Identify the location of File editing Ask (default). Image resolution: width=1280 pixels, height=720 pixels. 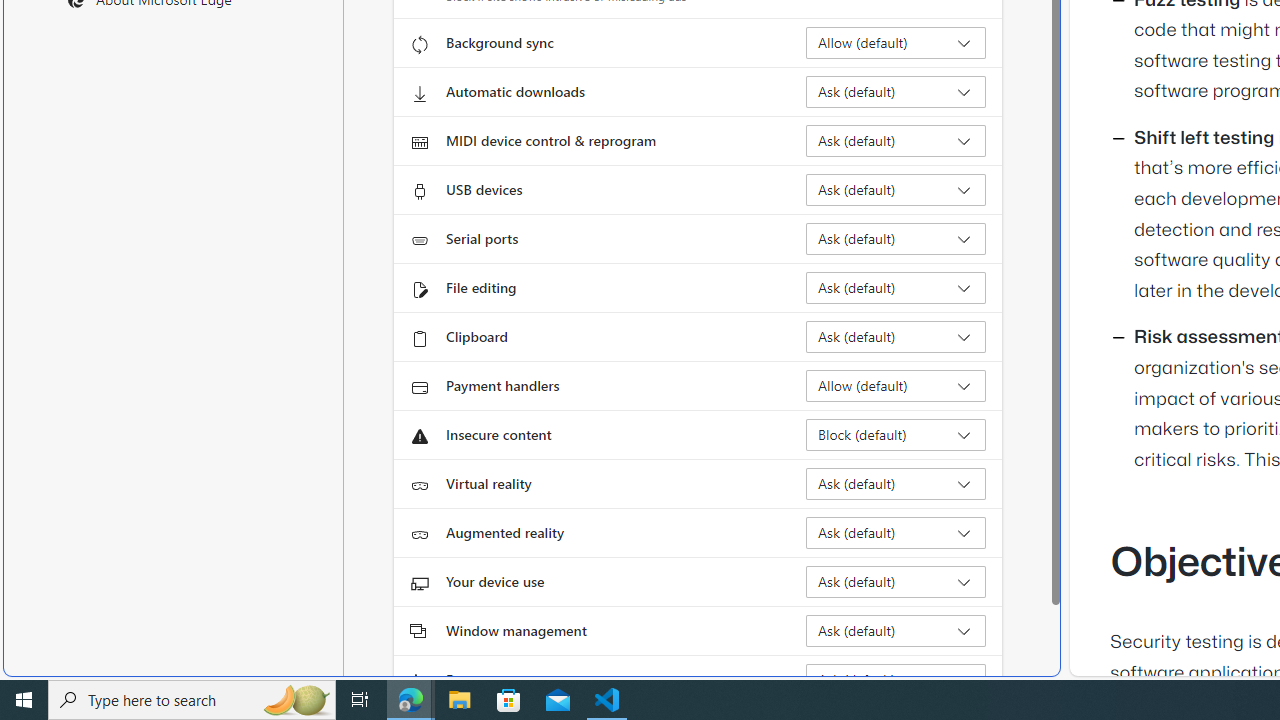
(896, 288).